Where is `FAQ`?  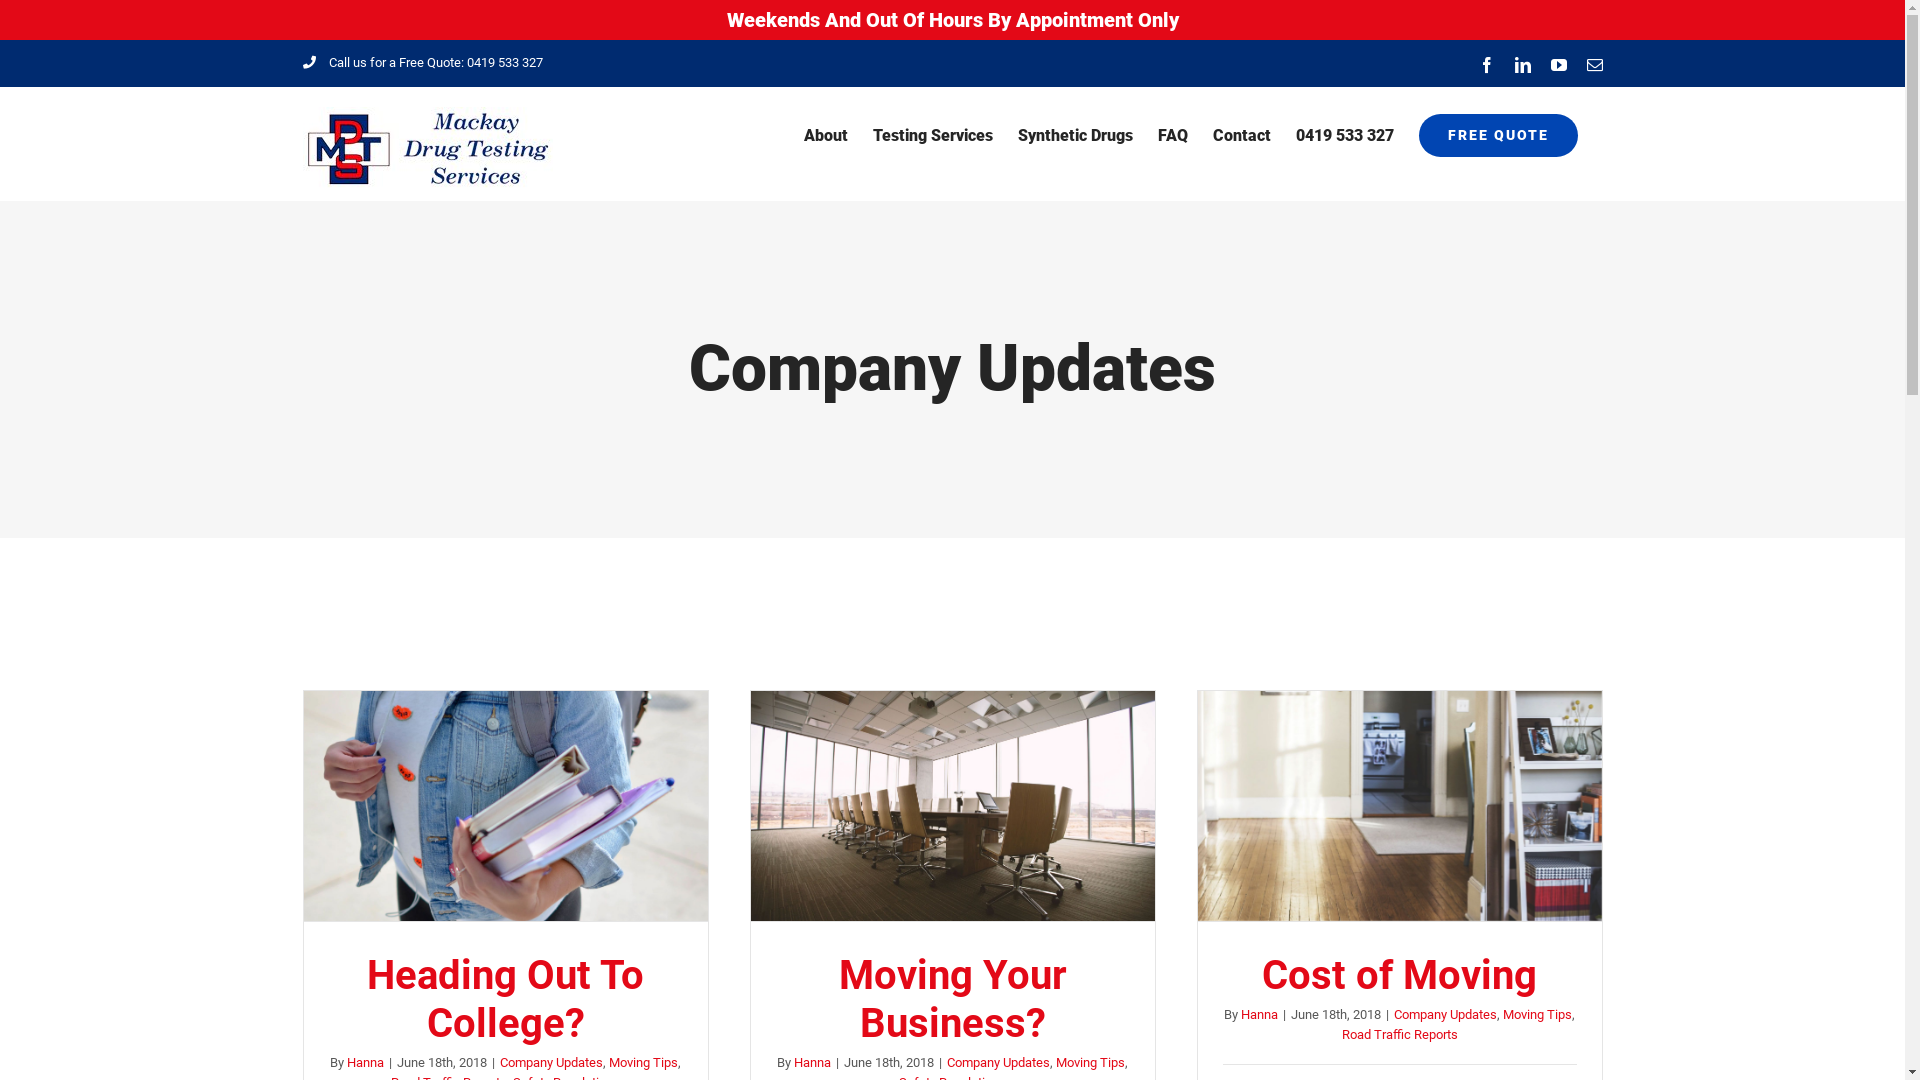
FAQ is located at coordinates (1173, 136).